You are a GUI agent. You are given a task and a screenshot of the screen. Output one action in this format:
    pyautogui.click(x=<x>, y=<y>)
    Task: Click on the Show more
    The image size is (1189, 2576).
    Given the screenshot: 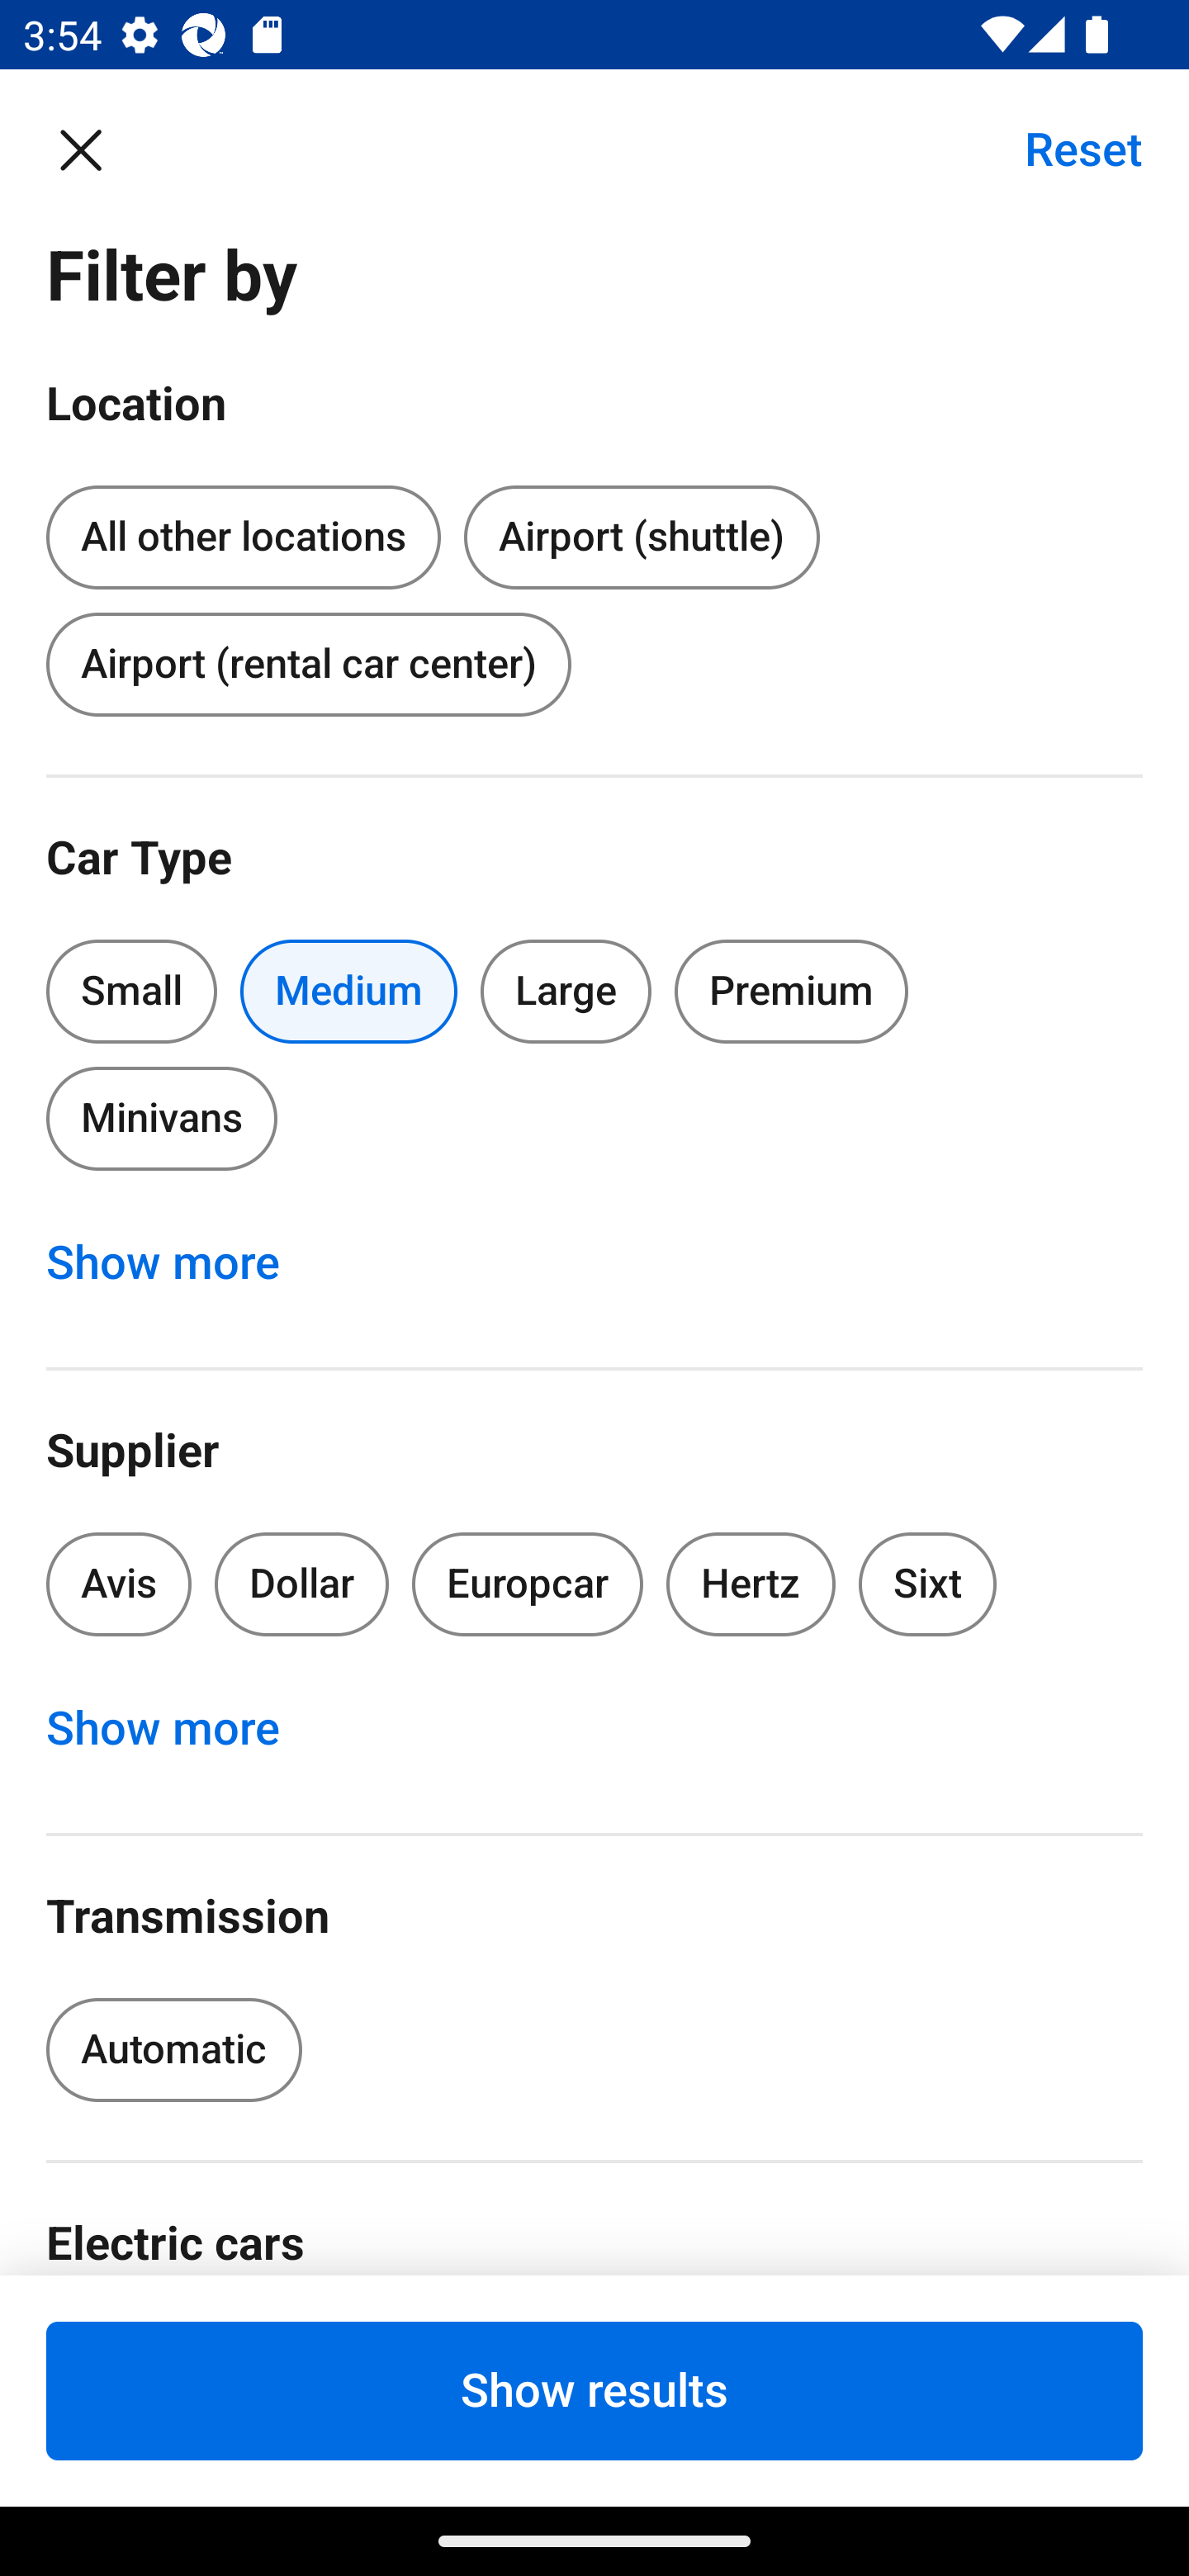 What is the action you would take?
    pyautogui.click(x=180, y=1262)
    